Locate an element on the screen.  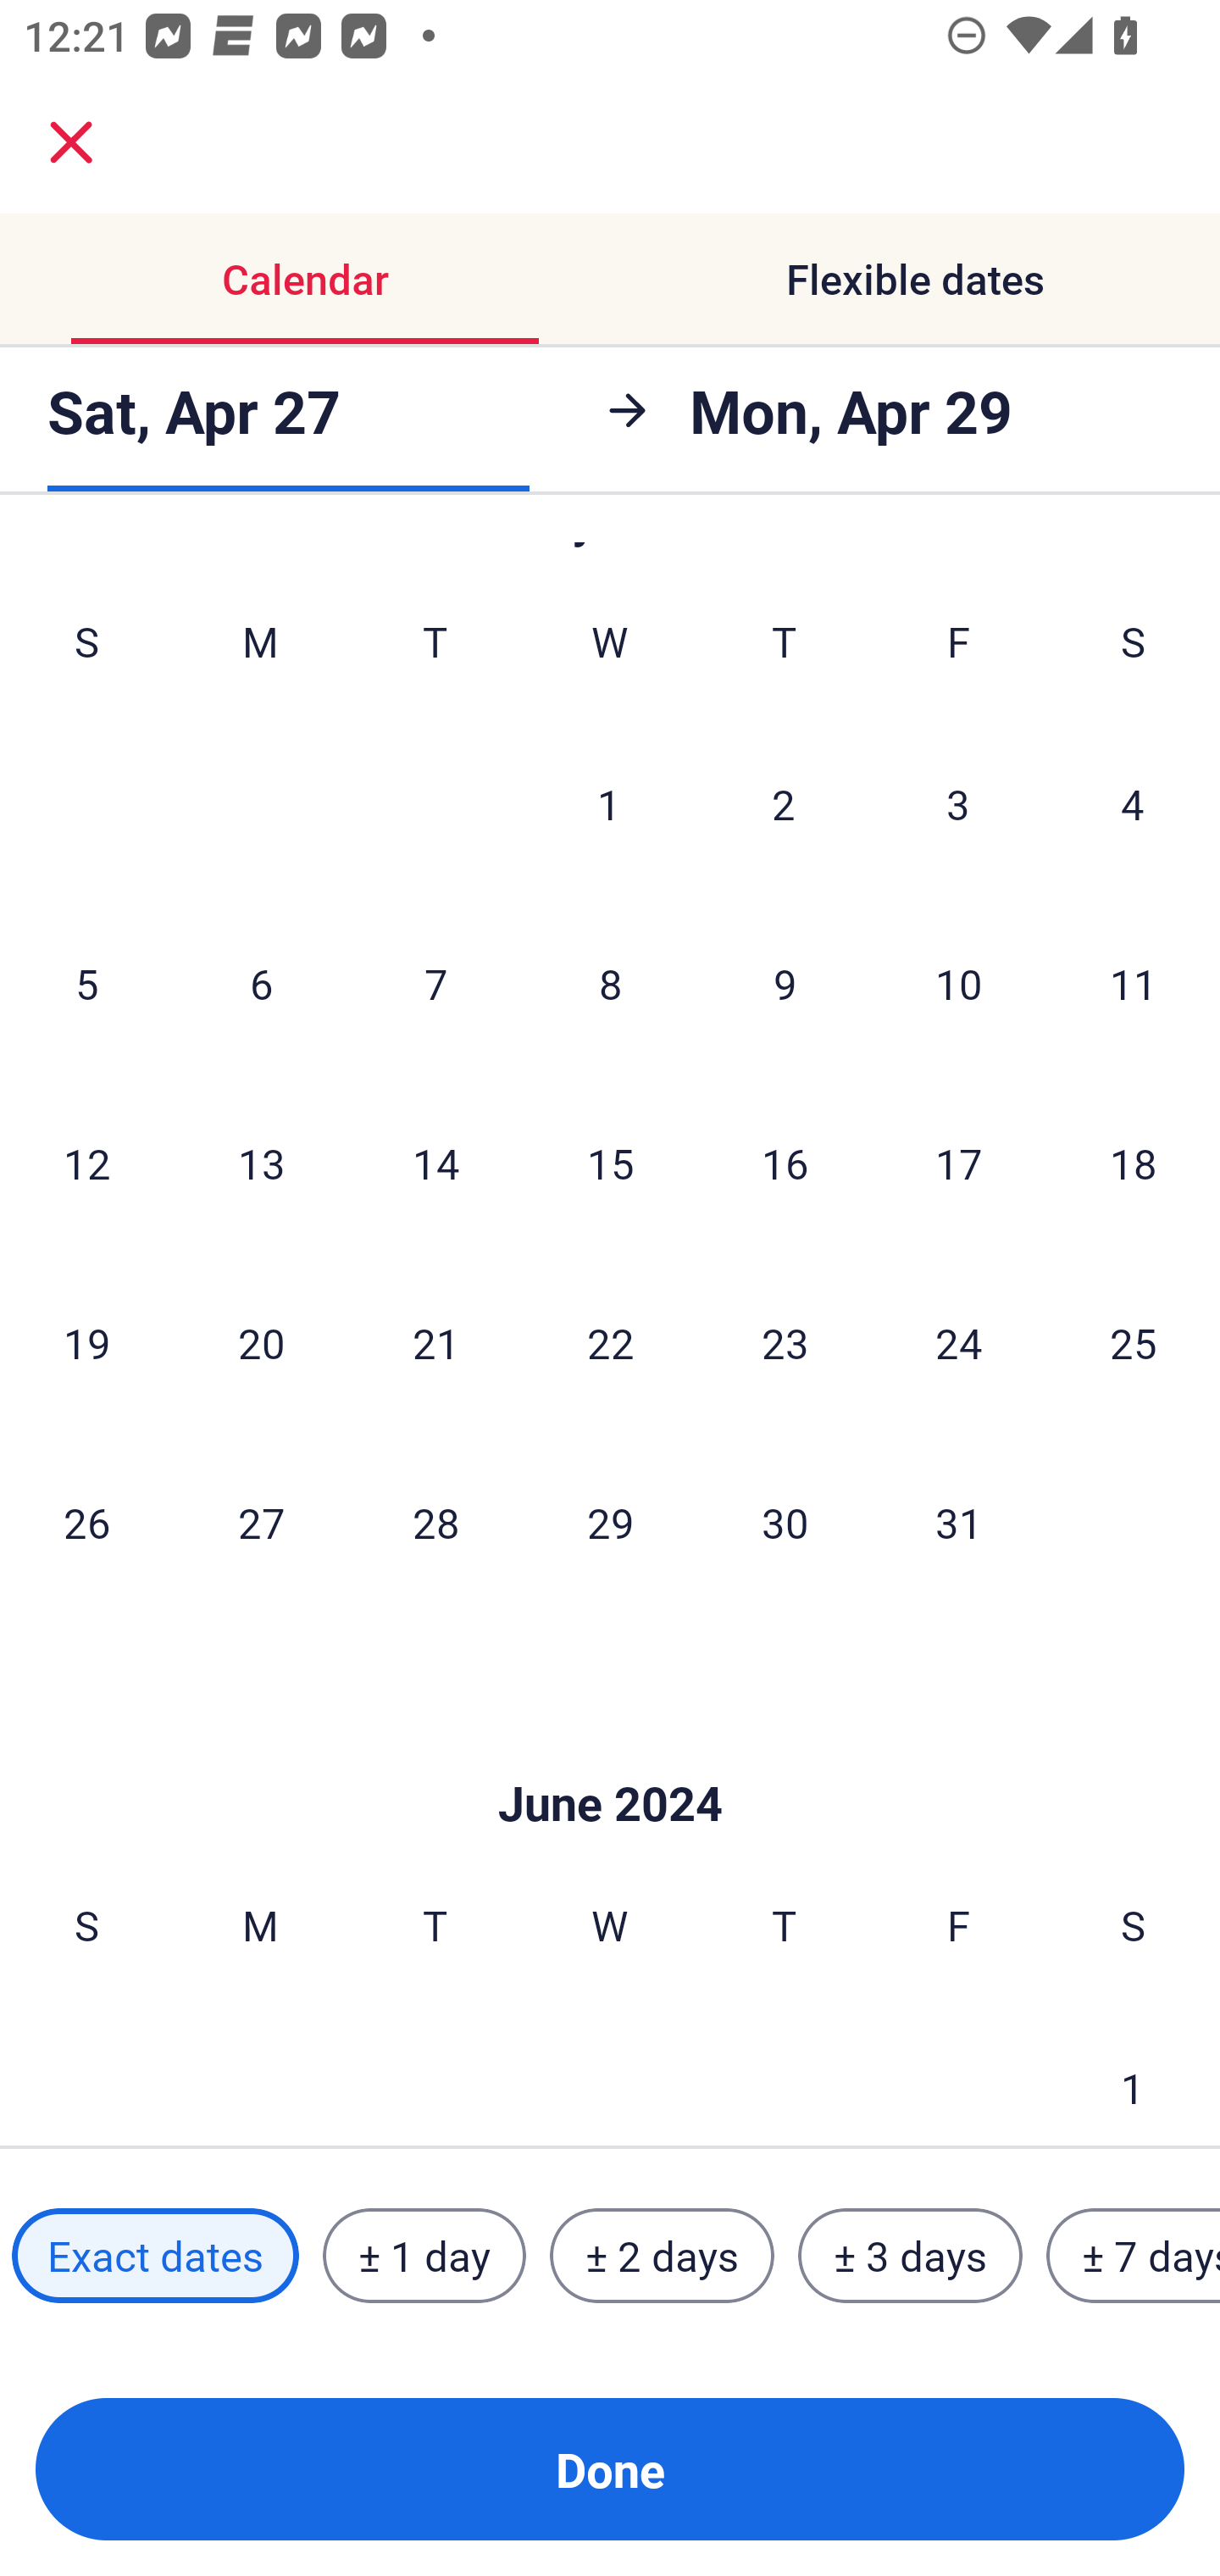
Skip to Done is located at coordinates (610, 1752).